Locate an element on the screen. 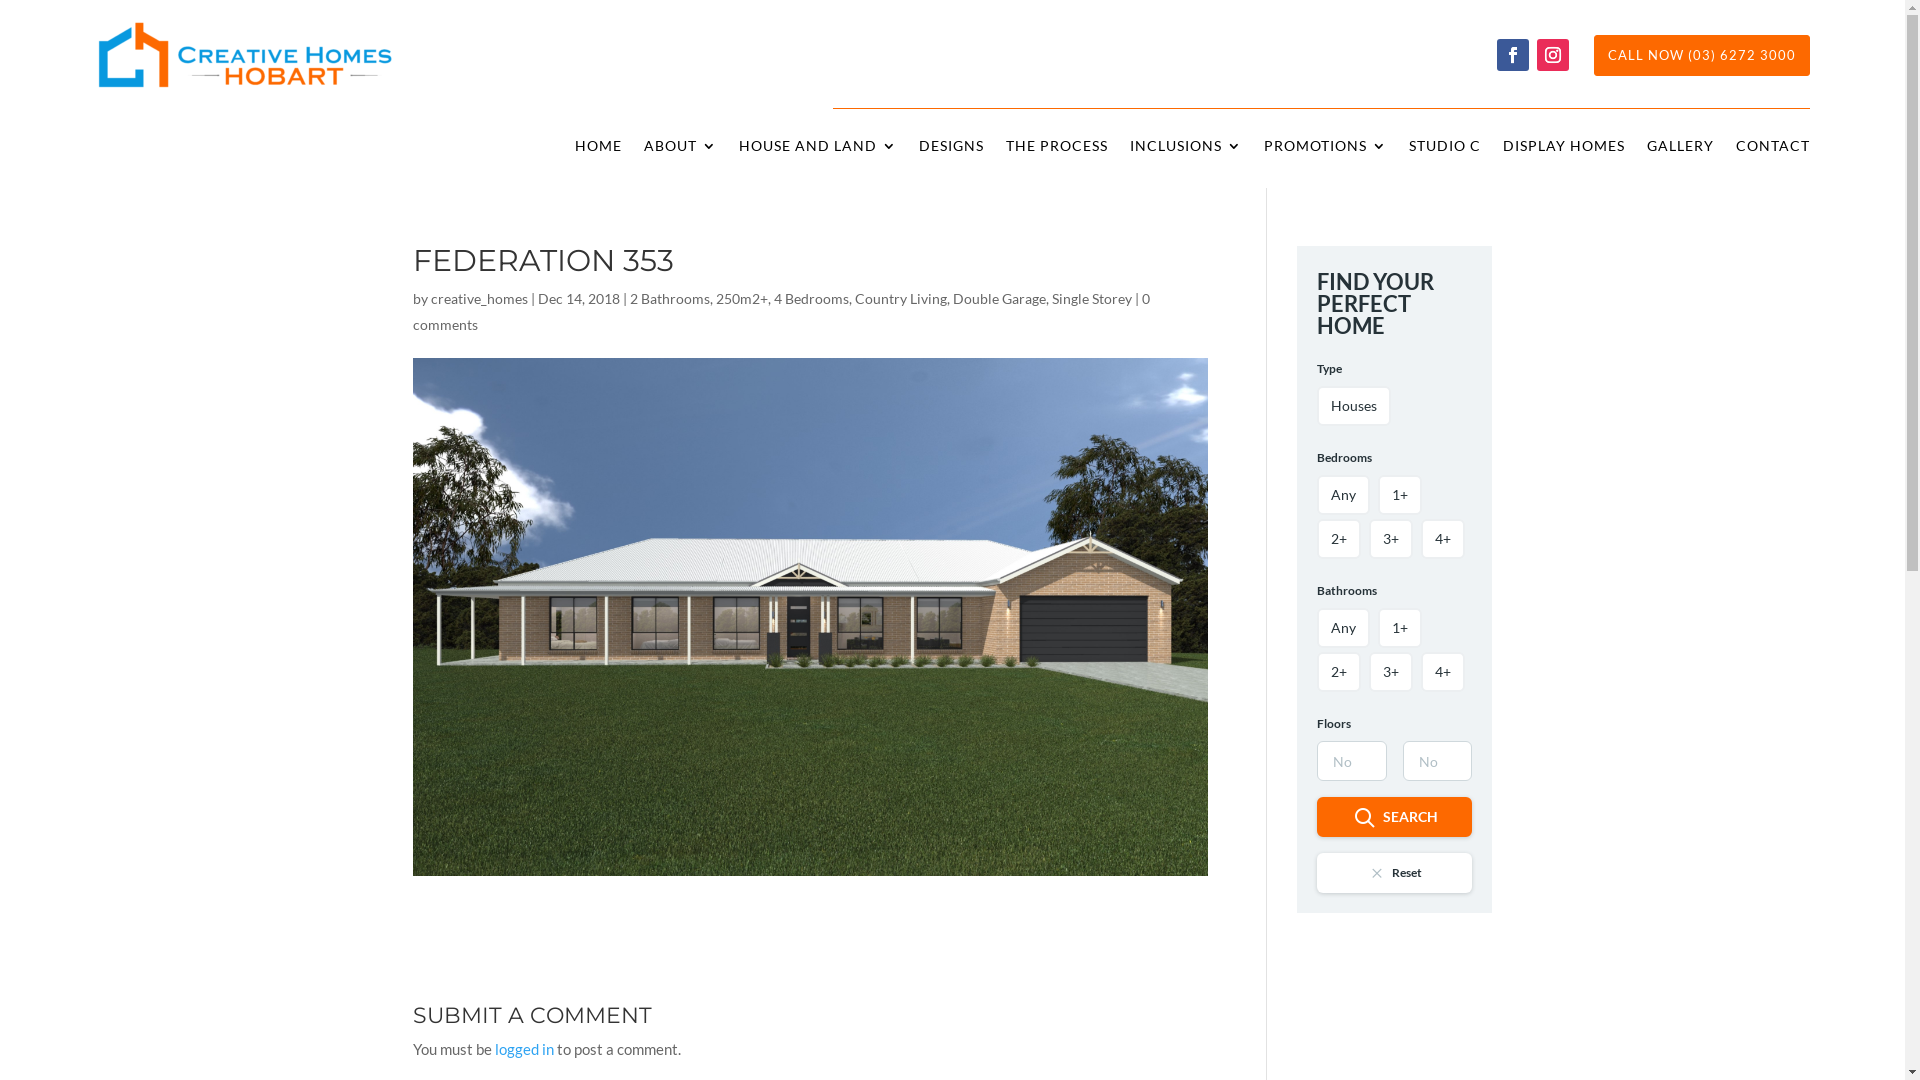 The image size is (1920, 1080). New Creative logo length is located at coordinates (245, 56).